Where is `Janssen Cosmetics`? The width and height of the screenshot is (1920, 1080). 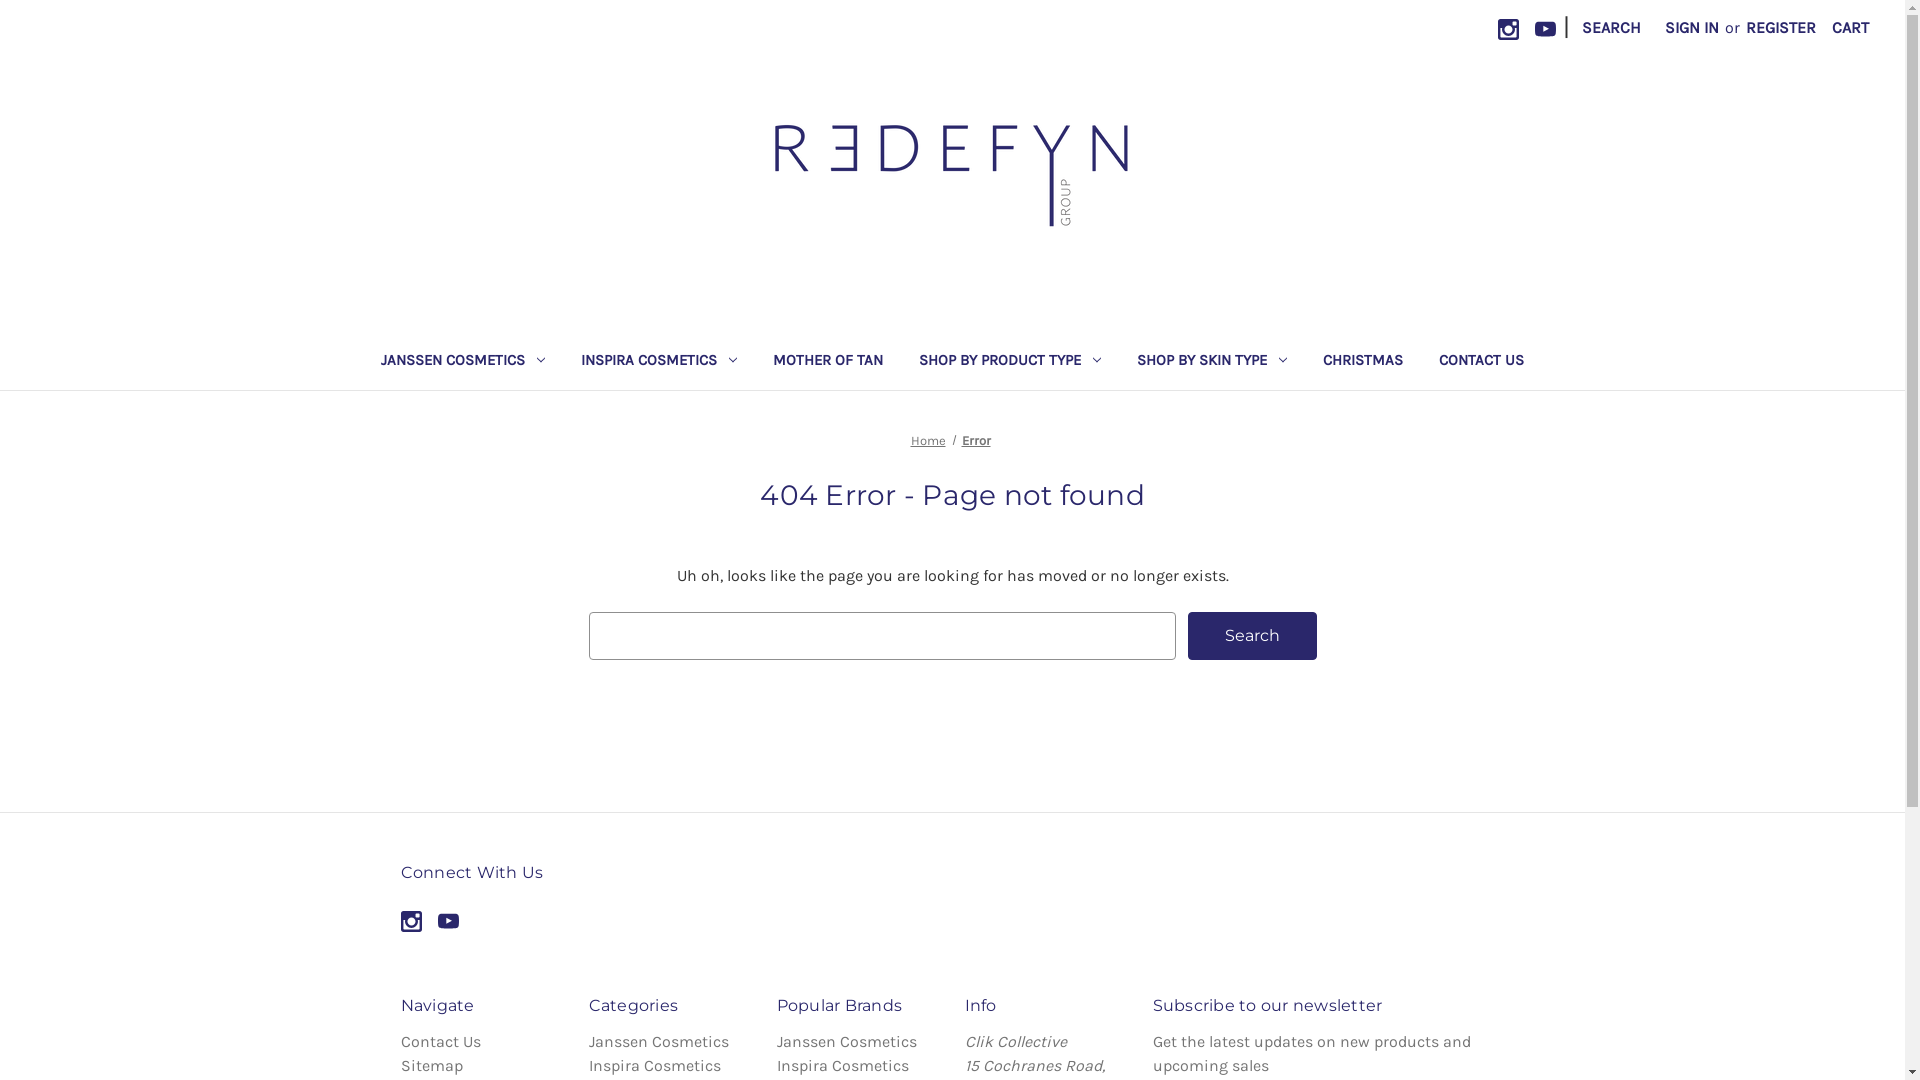 Janssen Cosmetics is located at coordinates (846, 1042).